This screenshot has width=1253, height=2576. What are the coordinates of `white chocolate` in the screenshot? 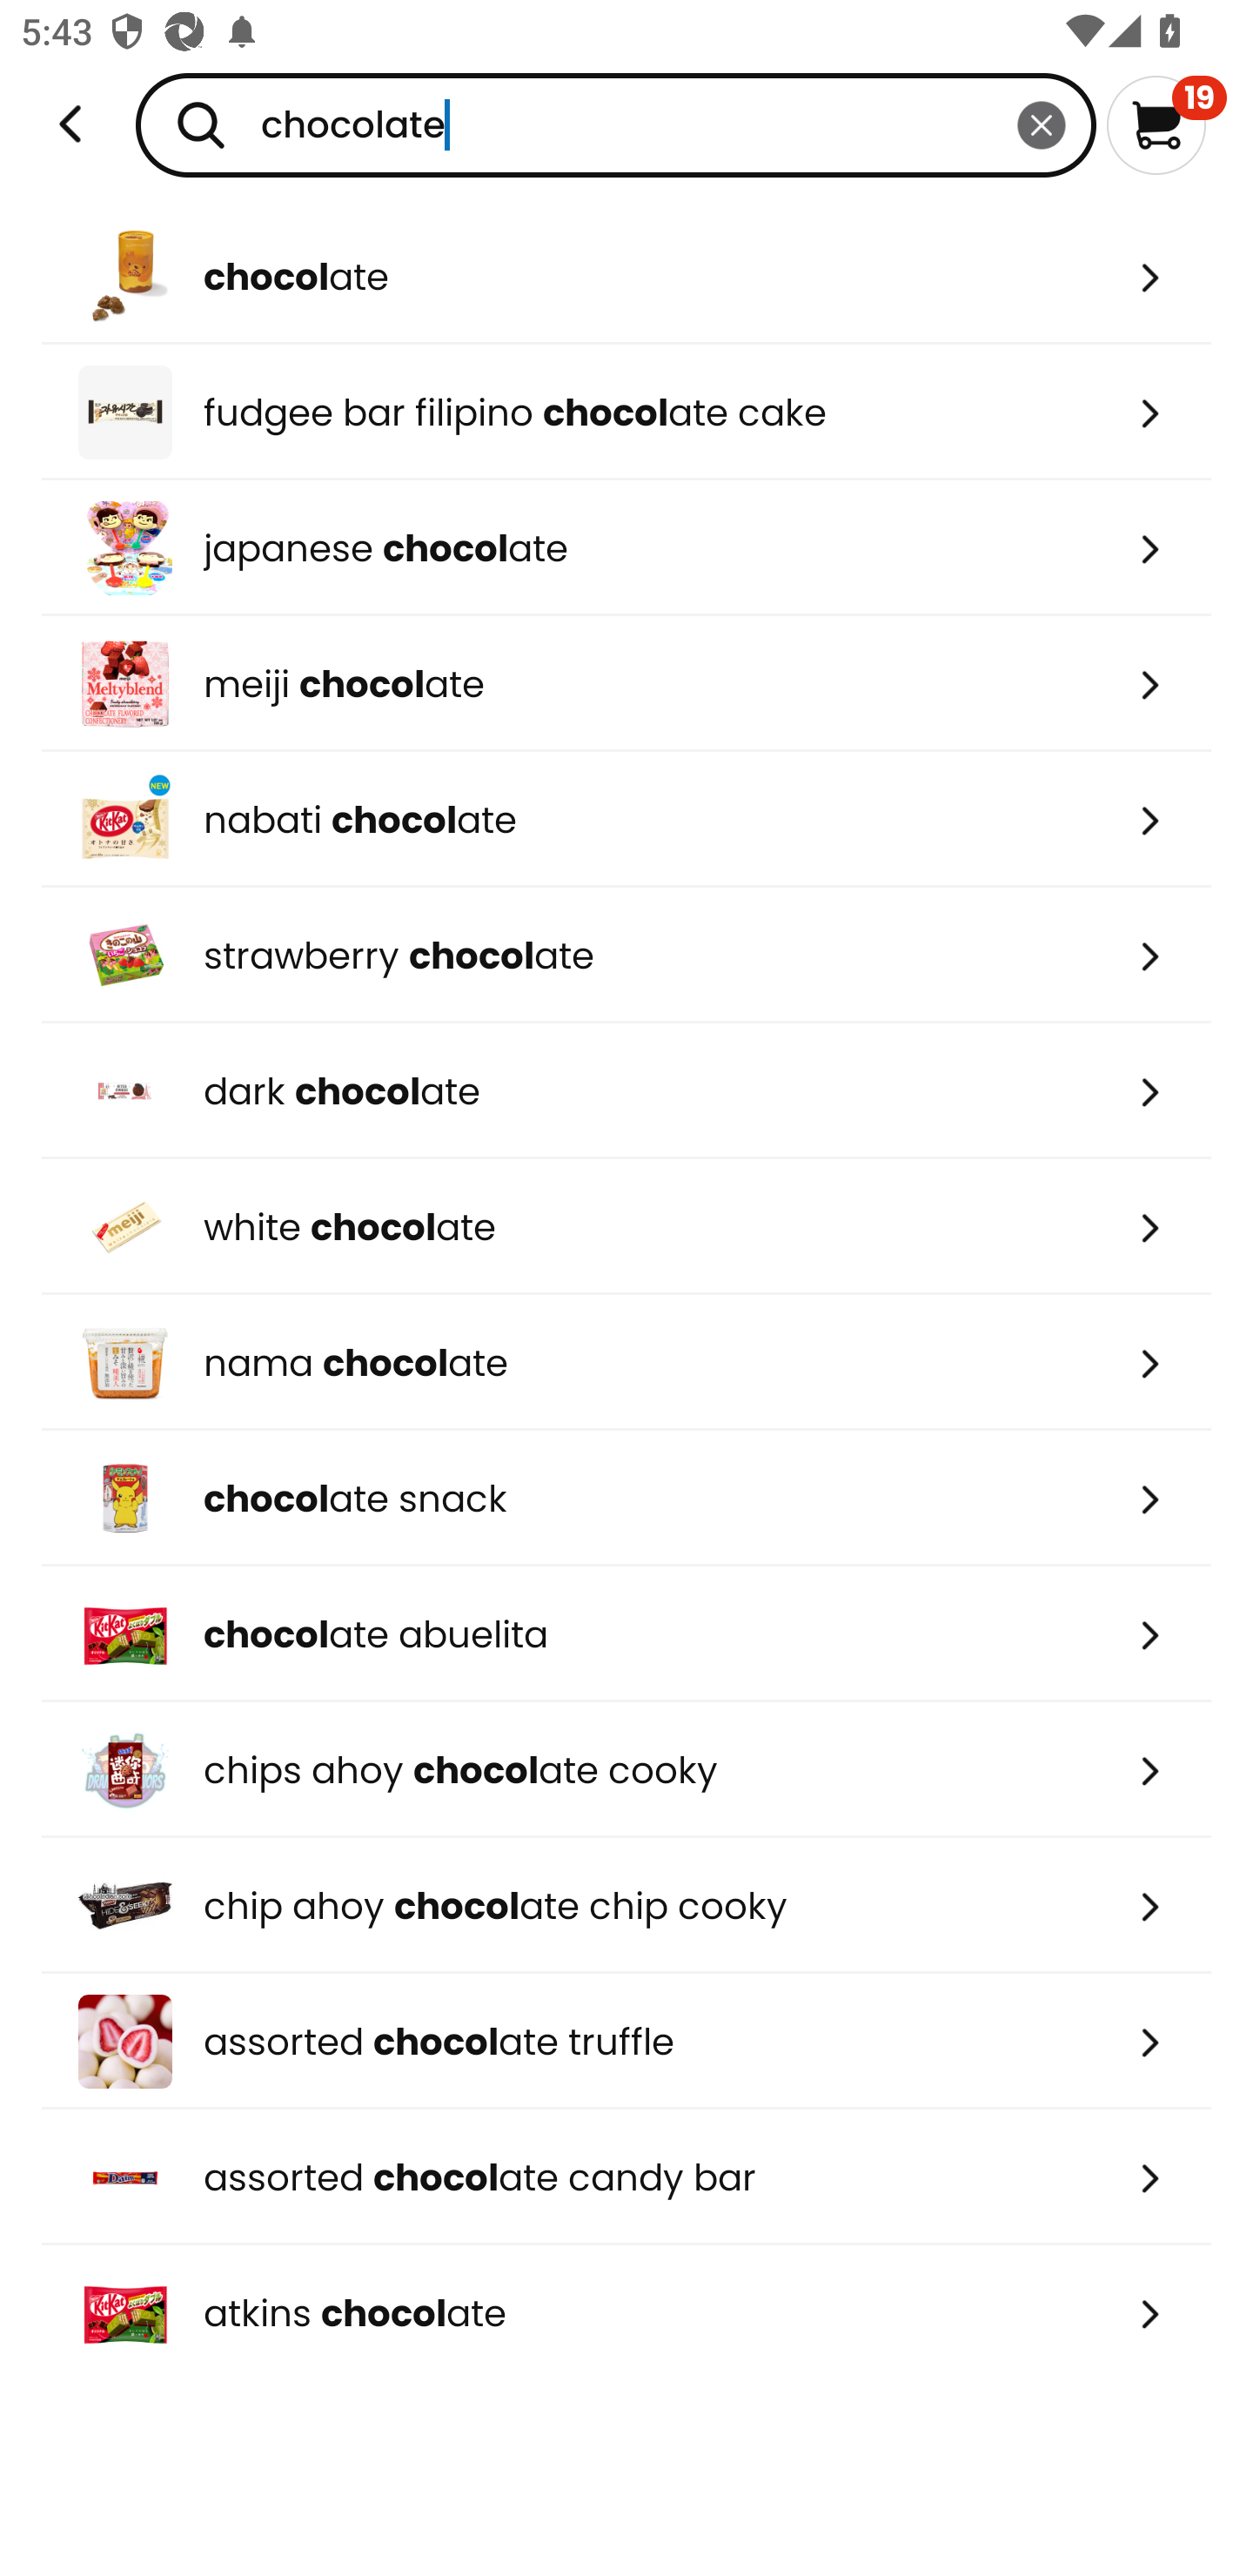 It's located at (626, 1227).